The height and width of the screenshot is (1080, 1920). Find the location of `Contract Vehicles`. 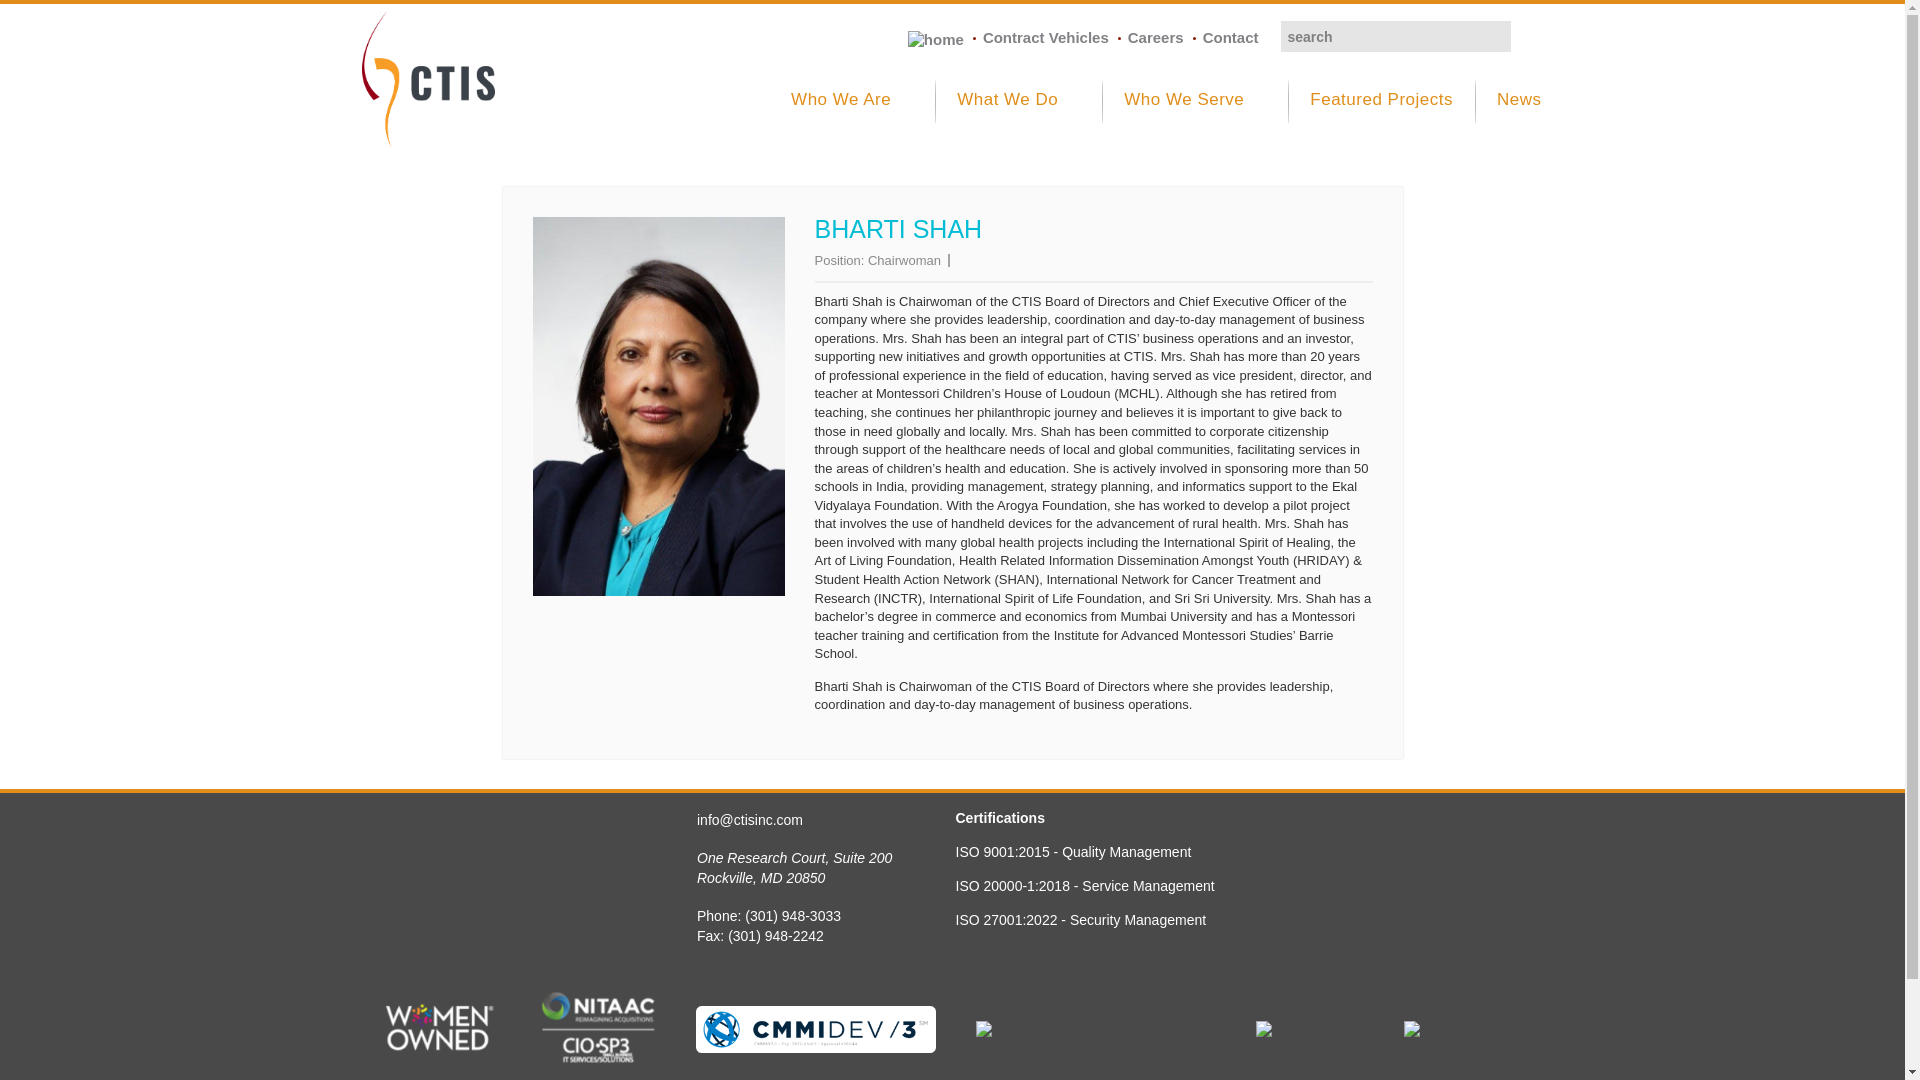

Contract Vehicles is located at coordinates (1046, 38).